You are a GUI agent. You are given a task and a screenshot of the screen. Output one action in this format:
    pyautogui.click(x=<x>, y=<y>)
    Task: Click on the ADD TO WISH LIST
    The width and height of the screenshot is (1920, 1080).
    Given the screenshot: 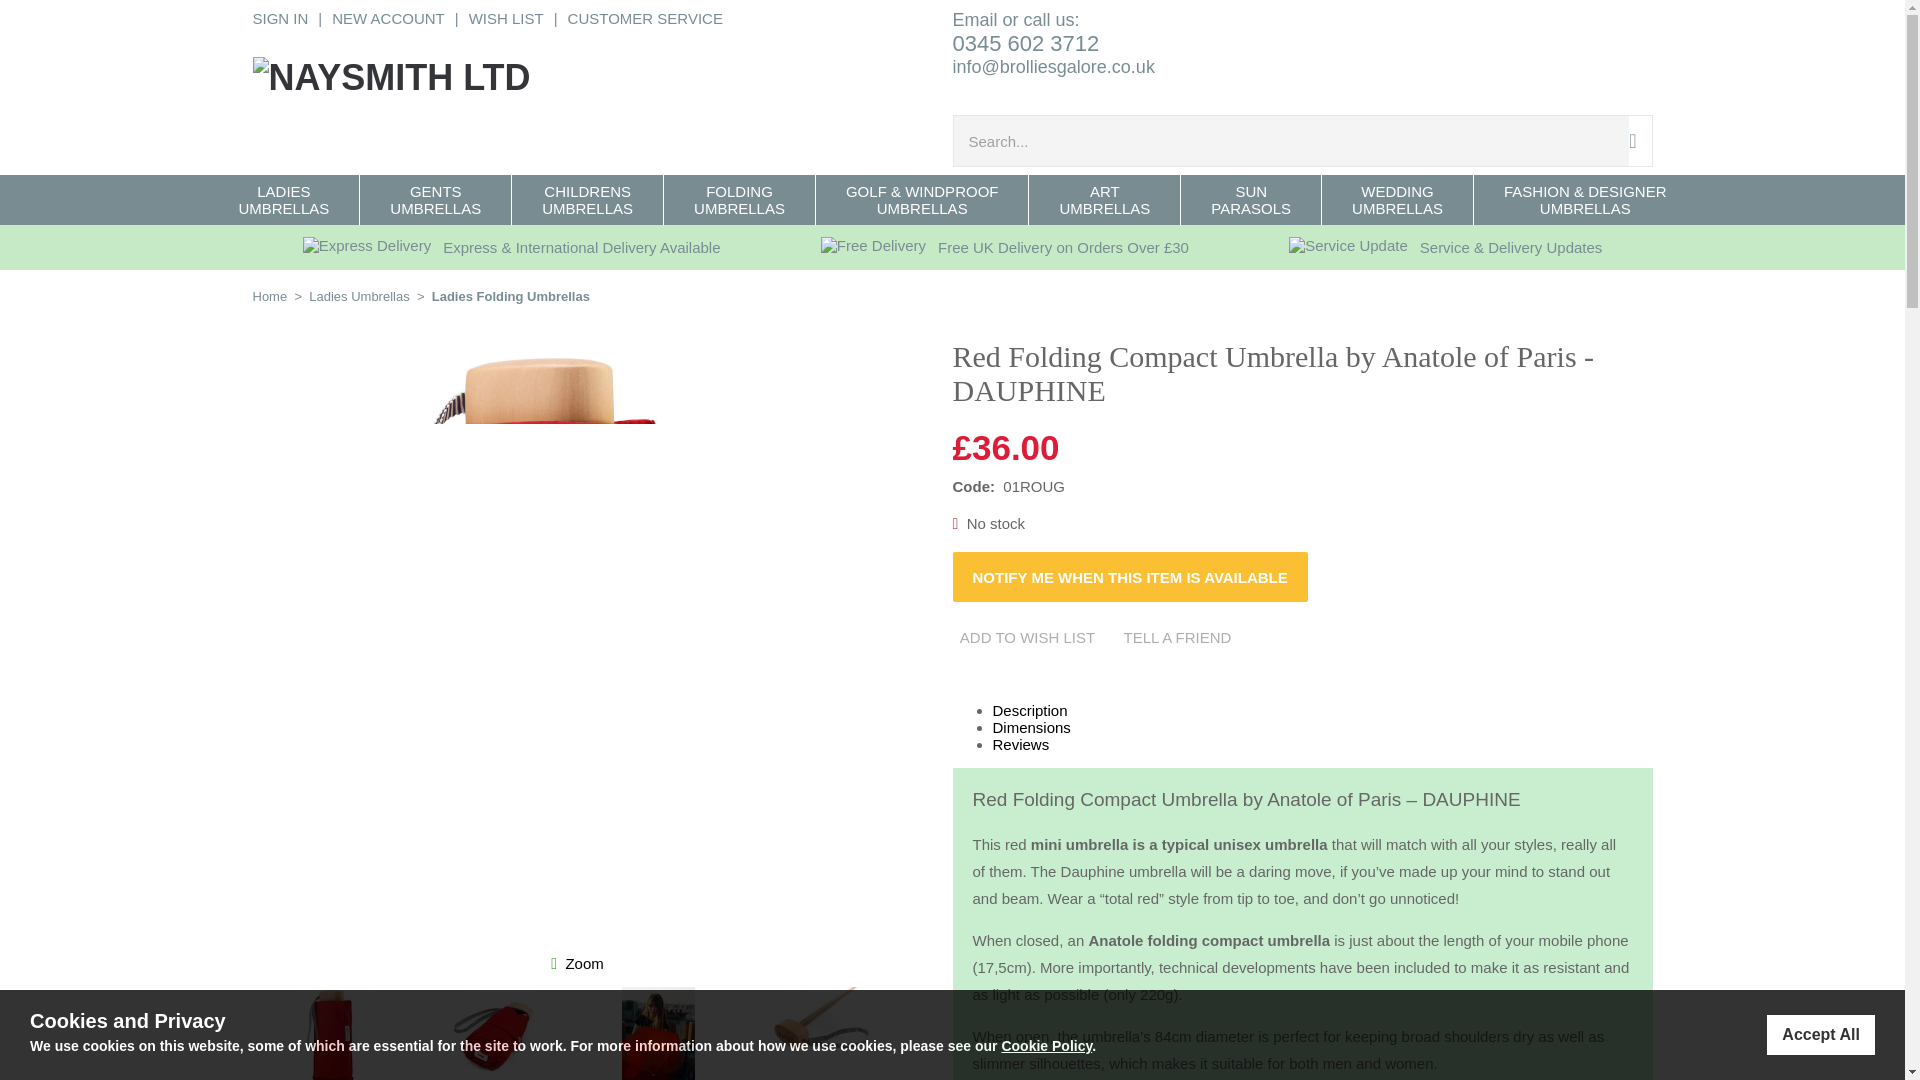 What is the action you would take?
    pyautogui.click(x=1027, y=637)
    